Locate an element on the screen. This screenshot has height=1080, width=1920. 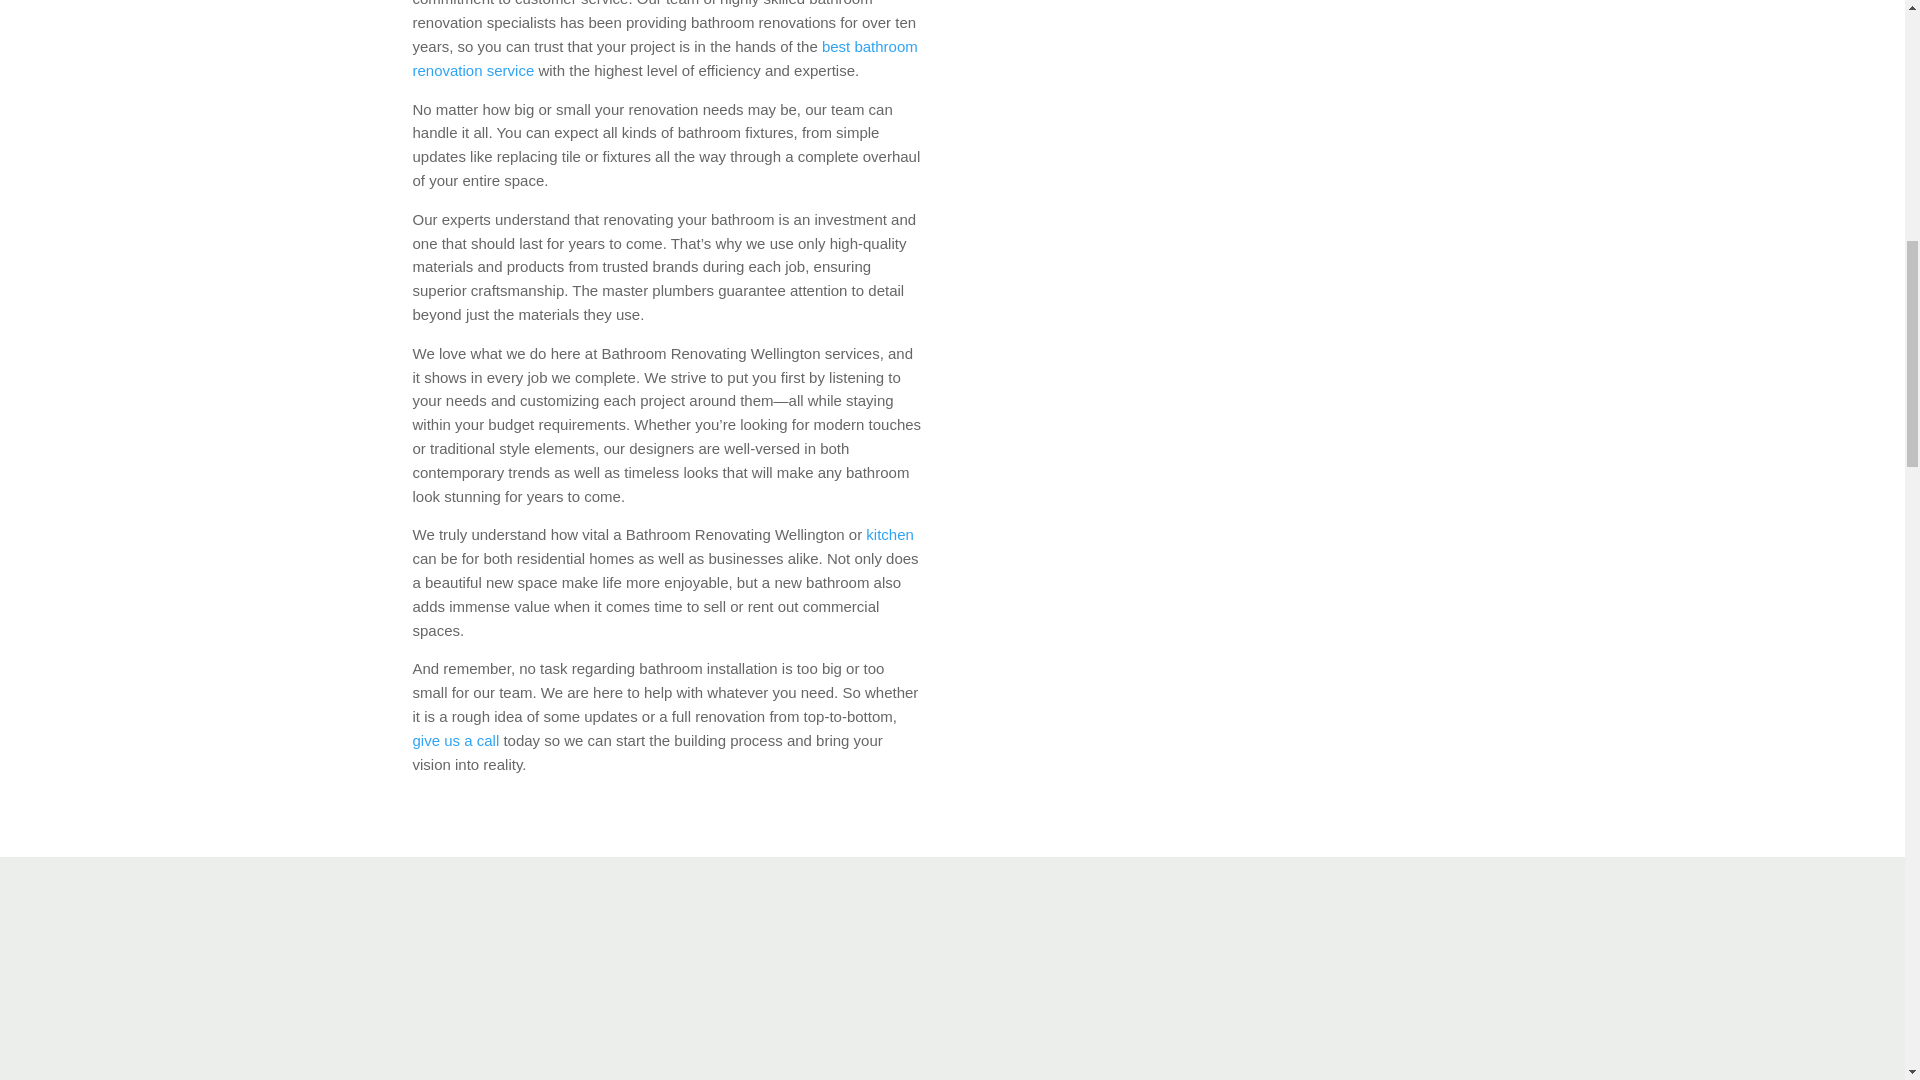
give us a call is located at coordinates (456, 740).